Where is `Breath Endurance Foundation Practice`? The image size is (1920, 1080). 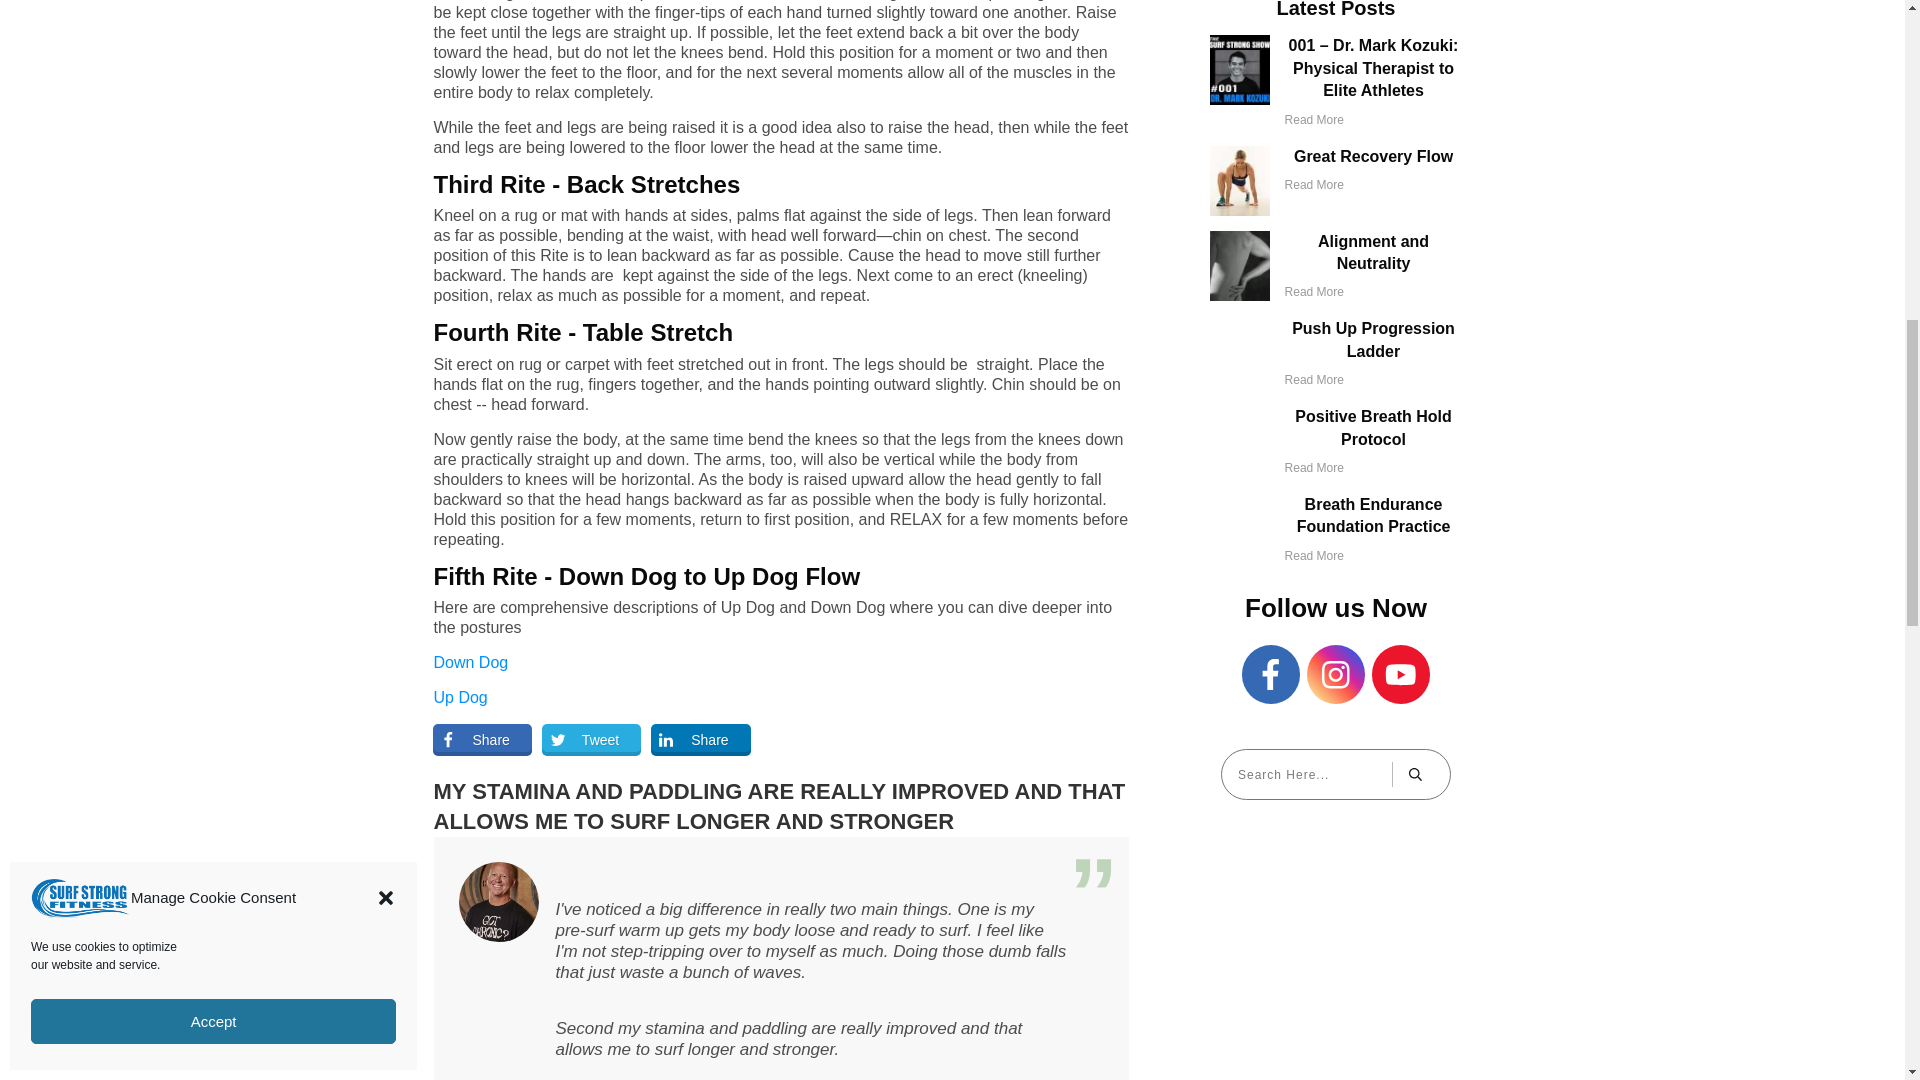
Breath Endurance Foundation Practice is located at coordinates (1374, 514).